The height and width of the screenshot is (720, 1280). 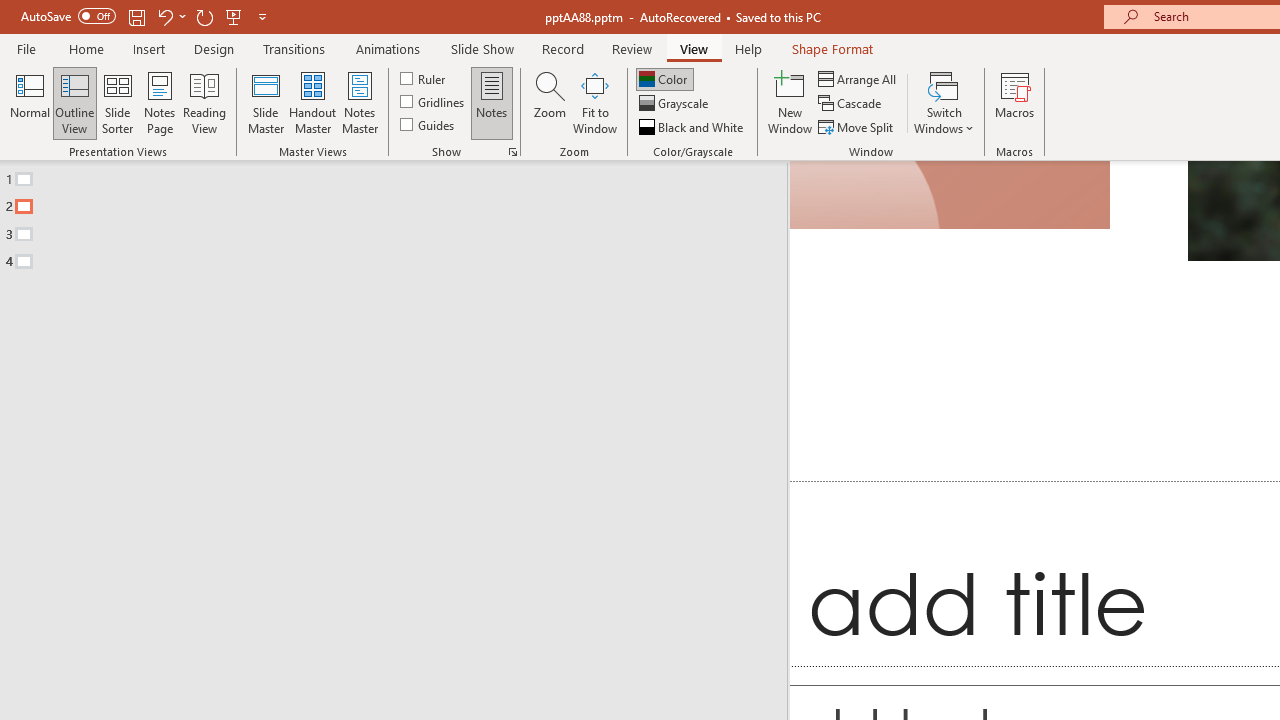 What do you see at coordinates (852, 104) in the screenshot?
I see `Cascade` at bounding box center [852, 104].